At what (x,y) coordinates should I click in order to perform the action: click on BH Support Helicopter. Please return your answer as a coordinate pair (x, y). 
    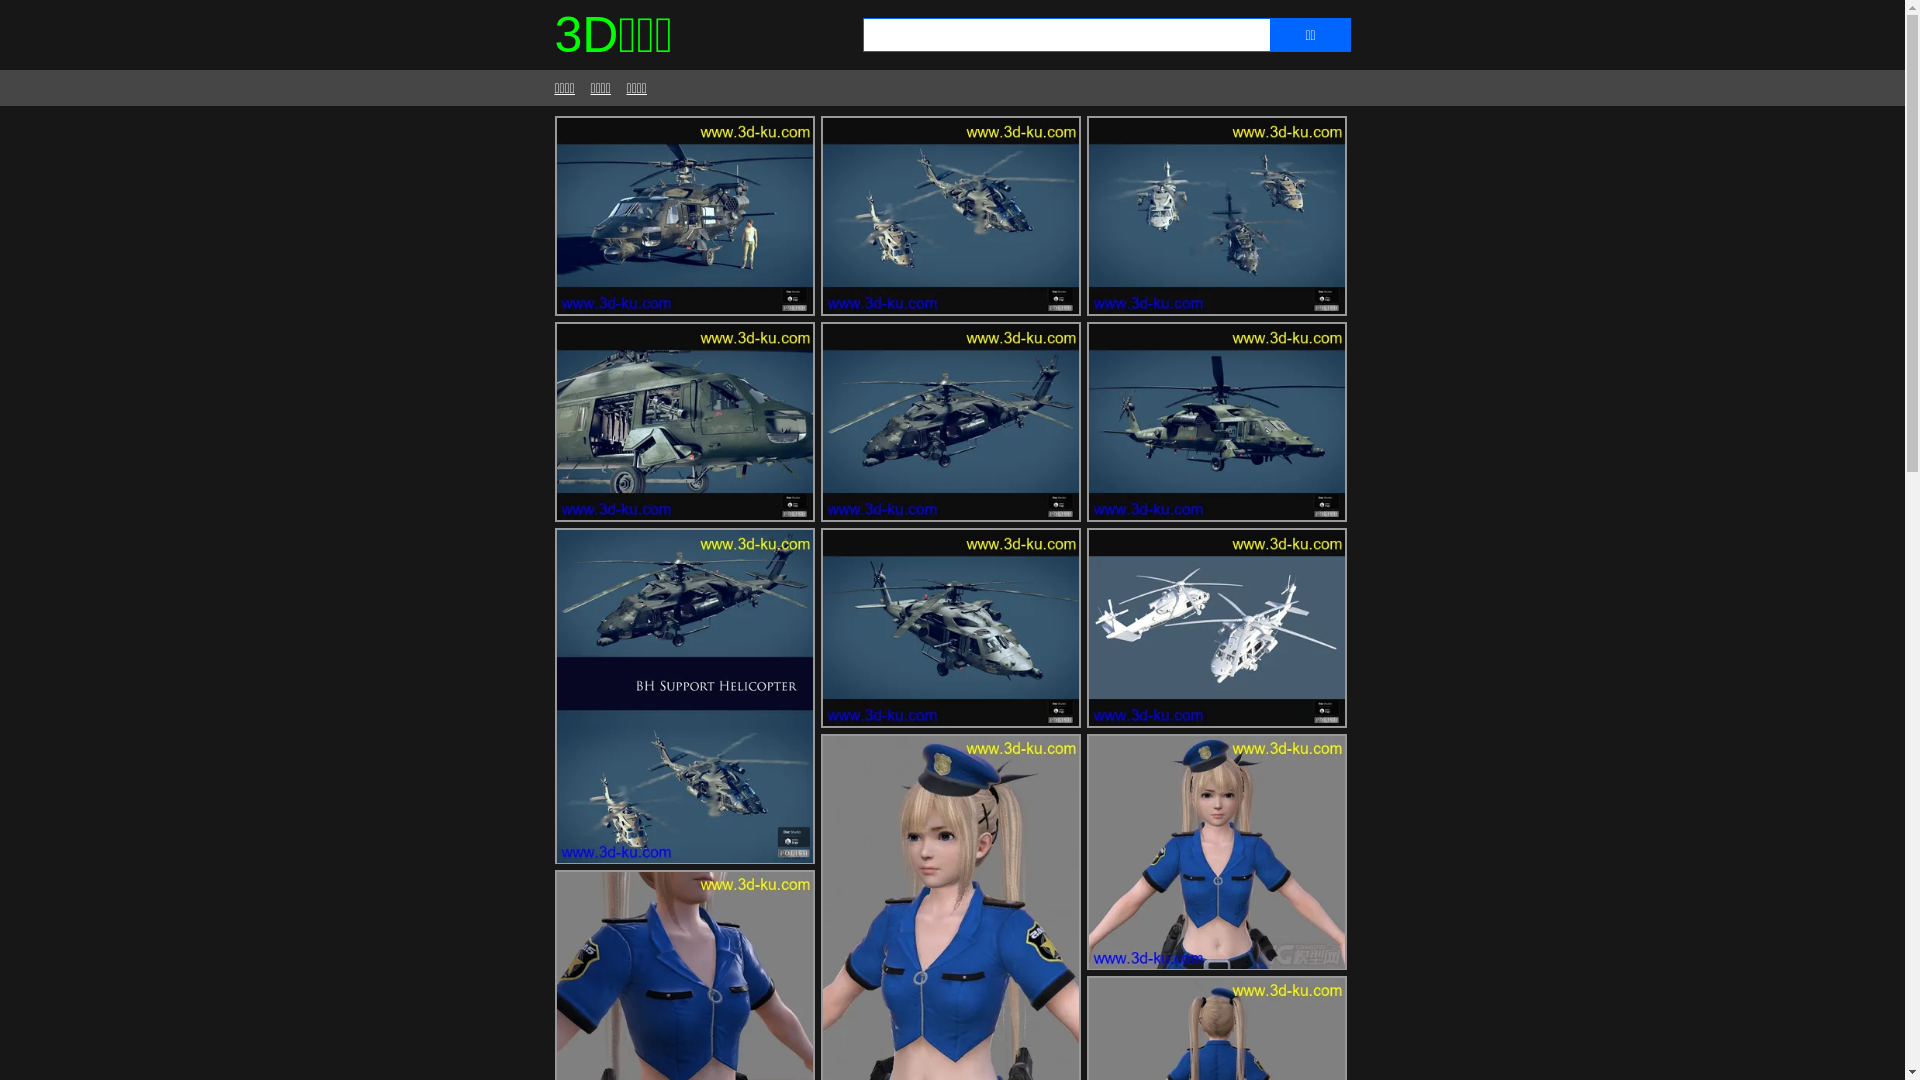
    Looking at the image, I should click on (950, 216).